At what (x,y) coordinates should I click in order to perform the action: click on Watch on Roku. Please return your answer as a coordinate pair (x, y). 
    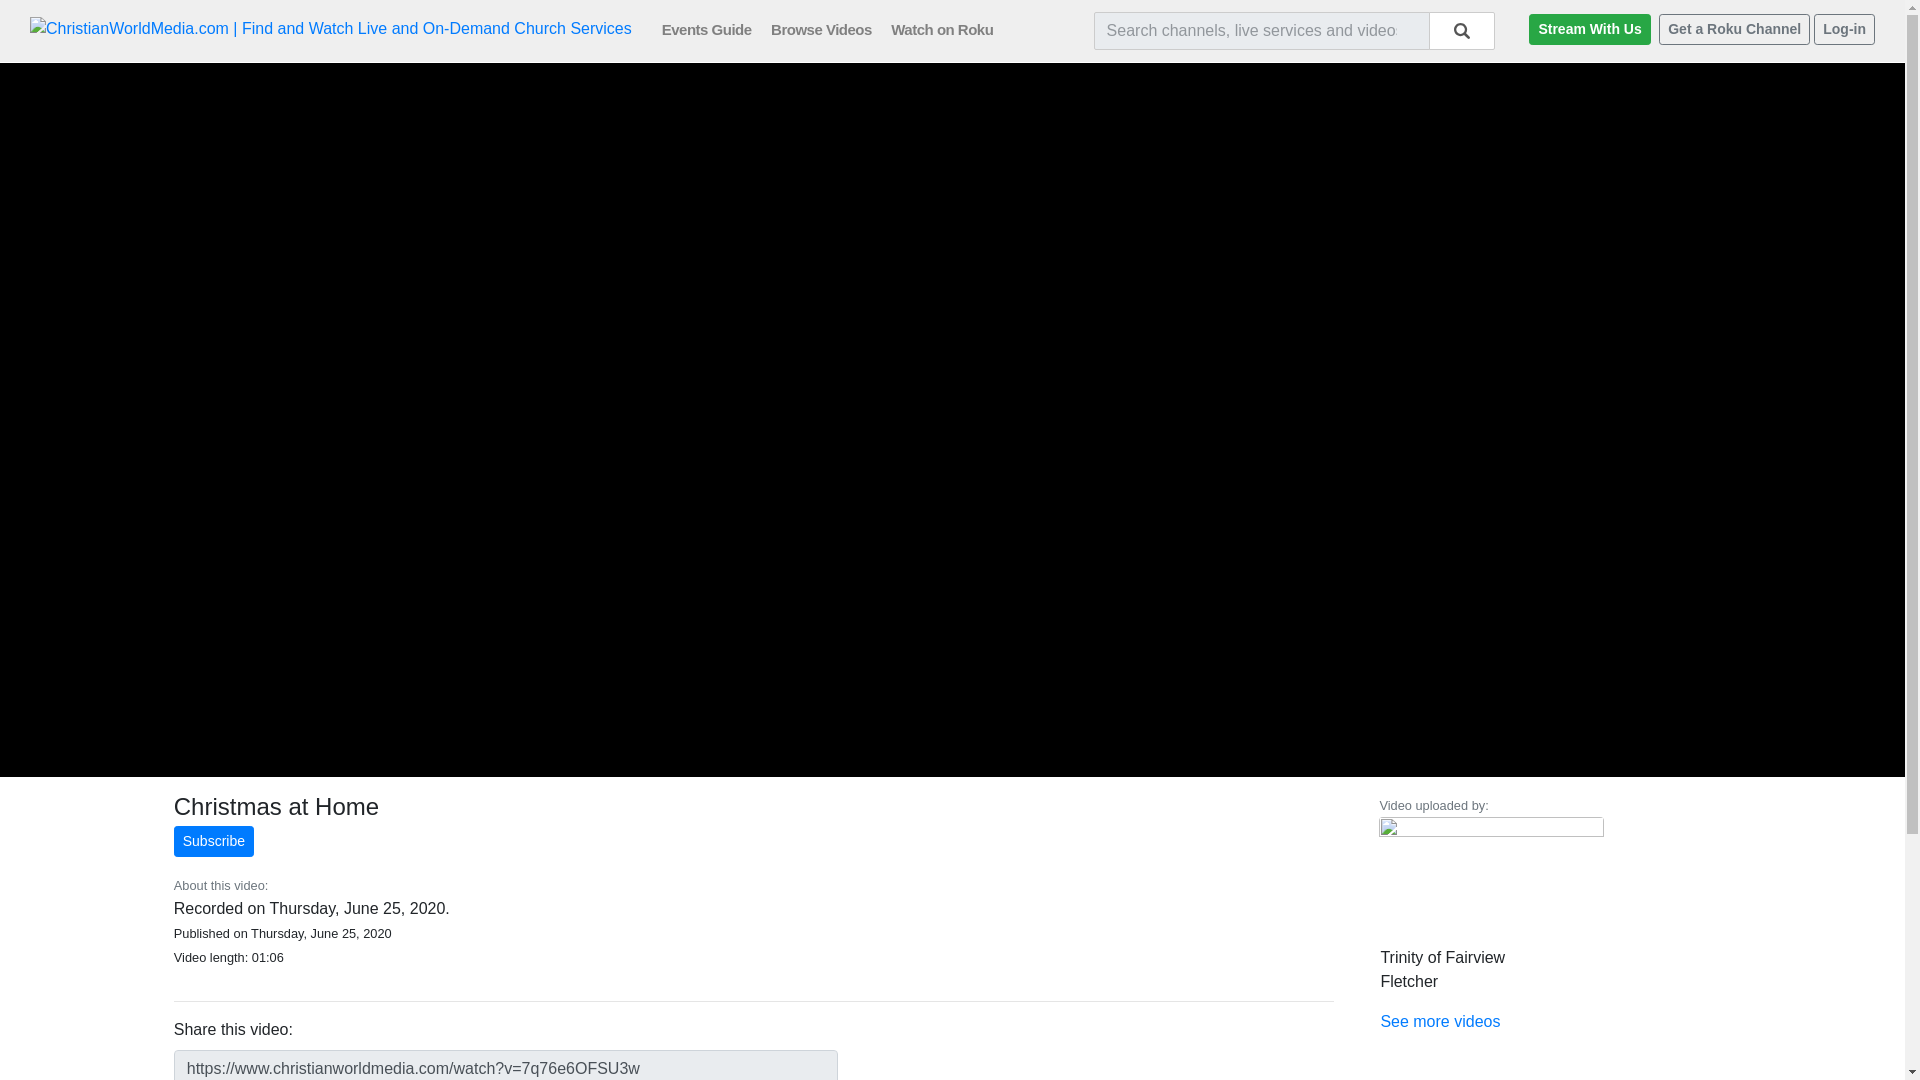
    Looking at the image, I should click on (949, 28).